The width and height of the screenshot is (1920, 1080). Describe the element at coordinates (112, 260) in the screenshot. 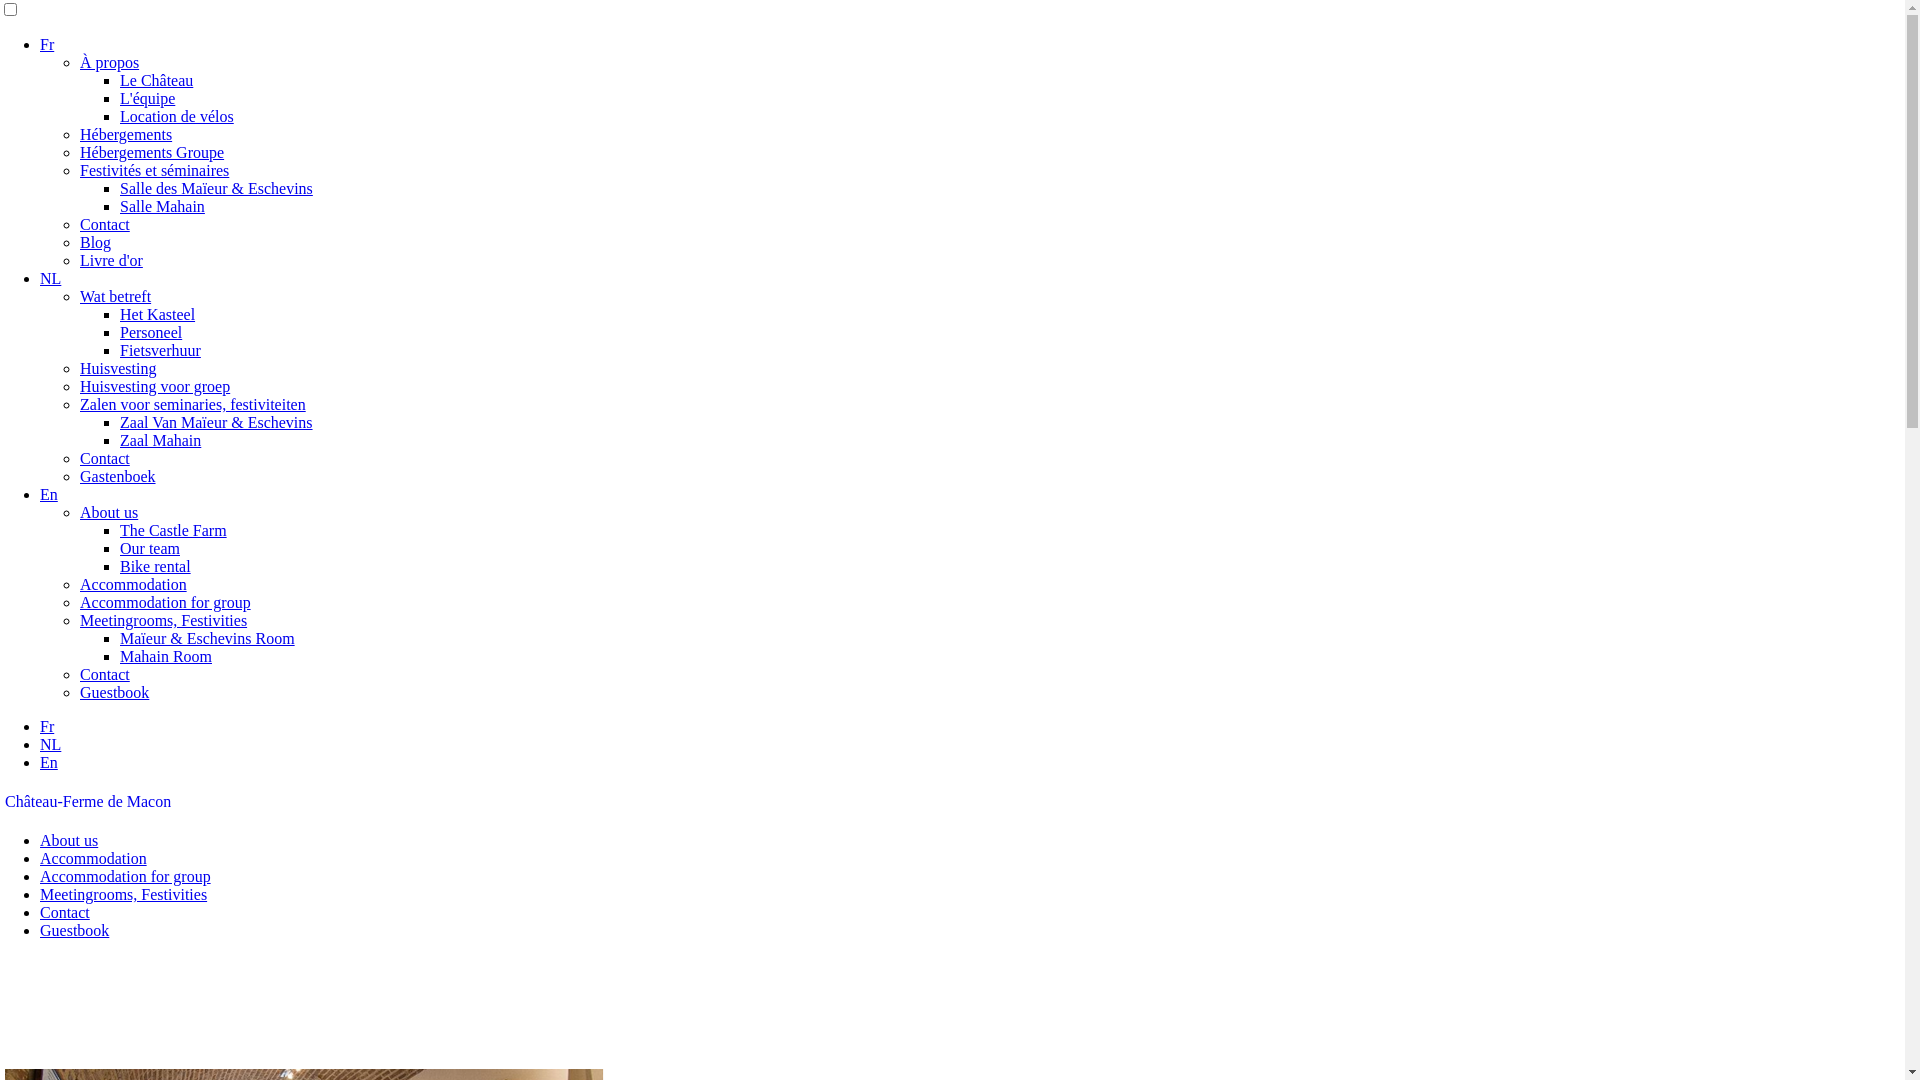

I see `Livre d'or` at that location.